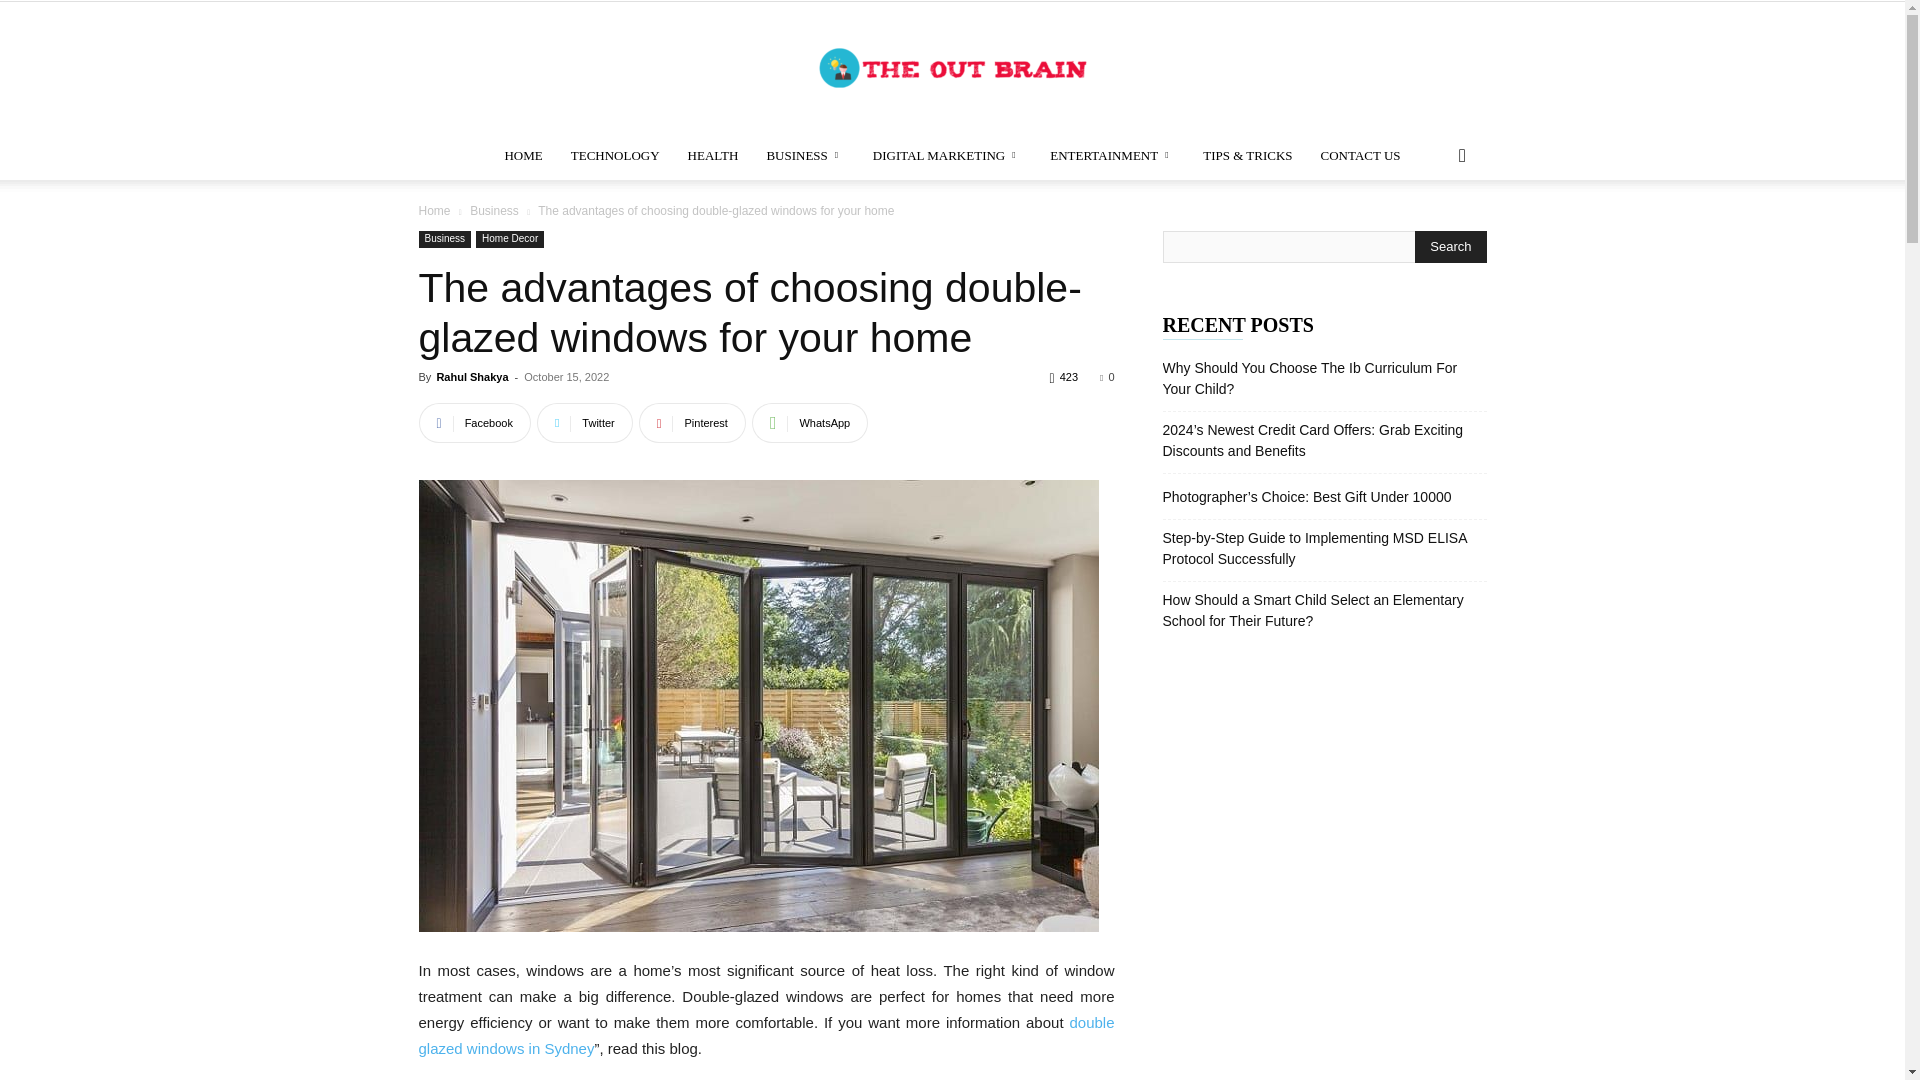  What do you see at coordinates (614, 156) in the screenshot?
I see `TECHNOLOGY` at bounding box center [614, 156].